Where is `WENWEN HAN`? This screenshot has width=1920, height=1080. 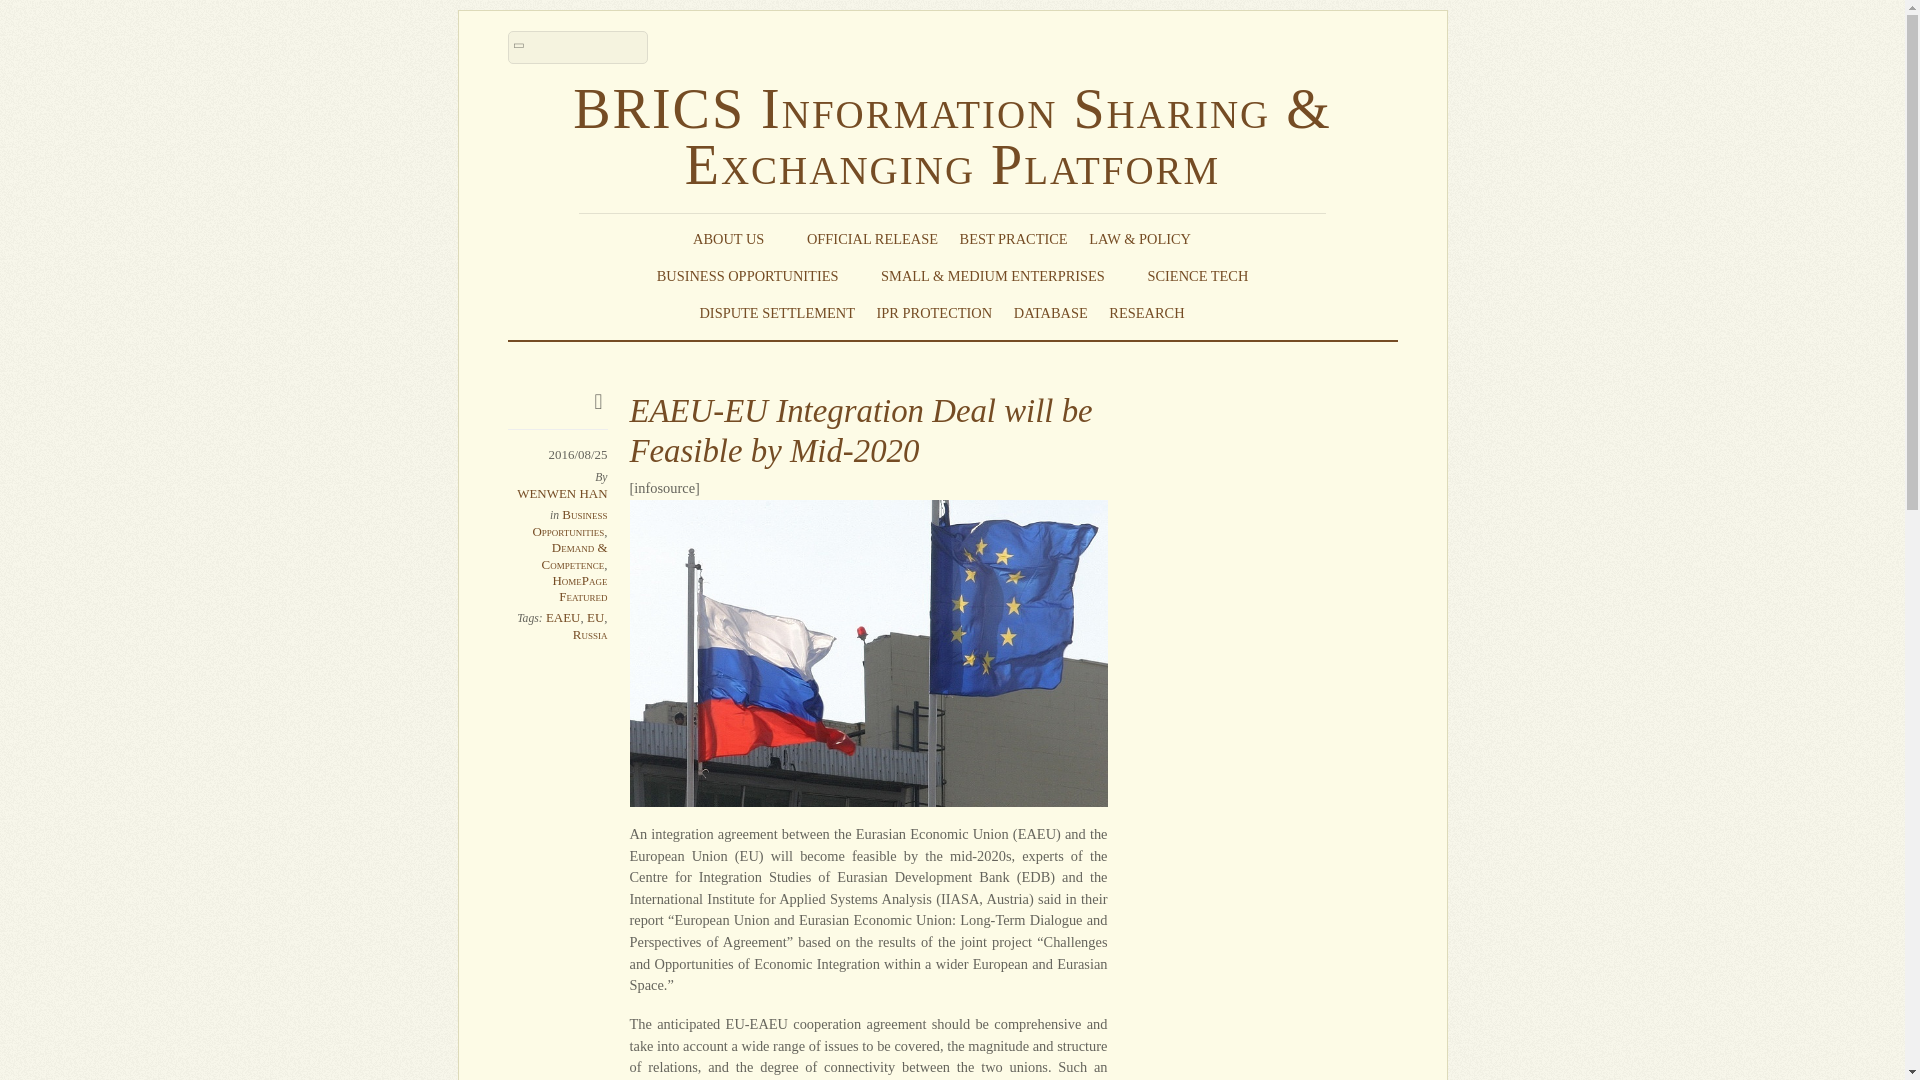 WENWEN HAN is located at coordinates (561, 494).